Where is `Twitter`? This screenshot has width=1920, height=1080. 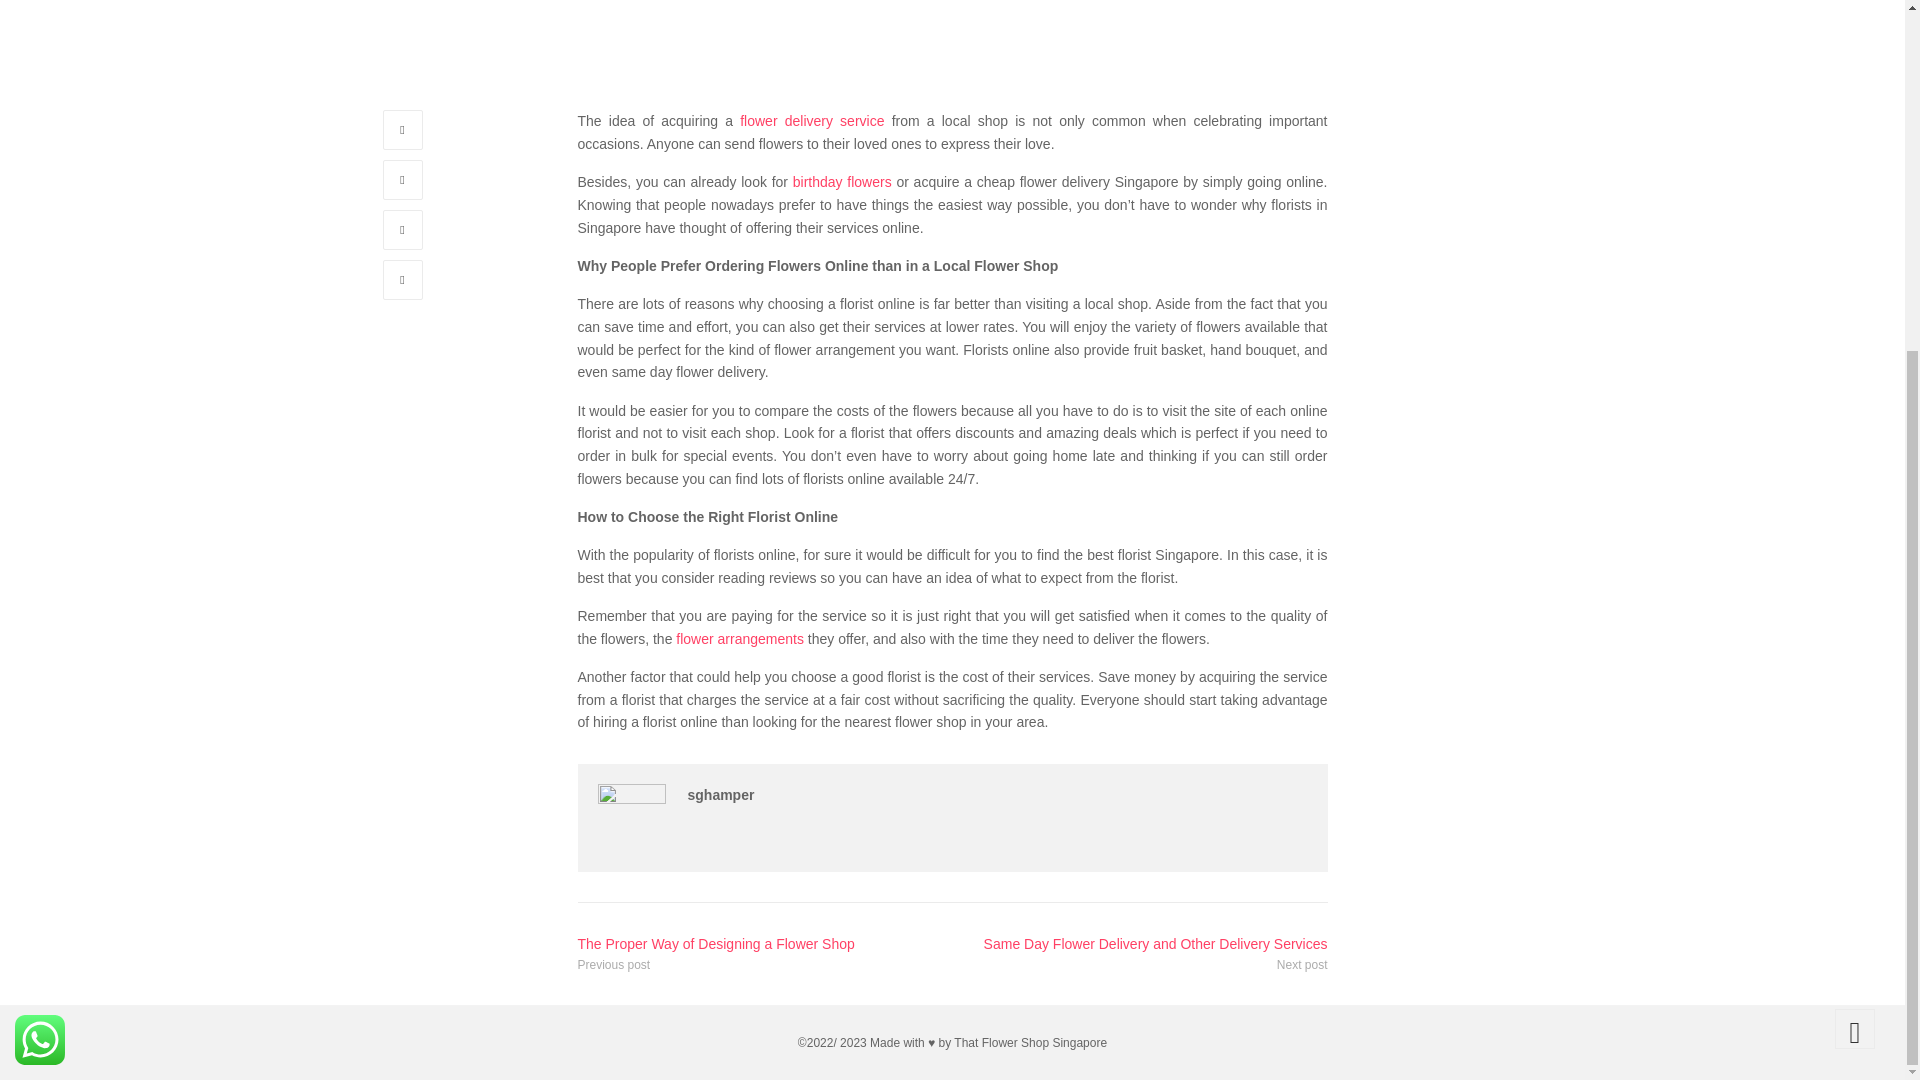
Twitter is located at coordinates (402, 179).